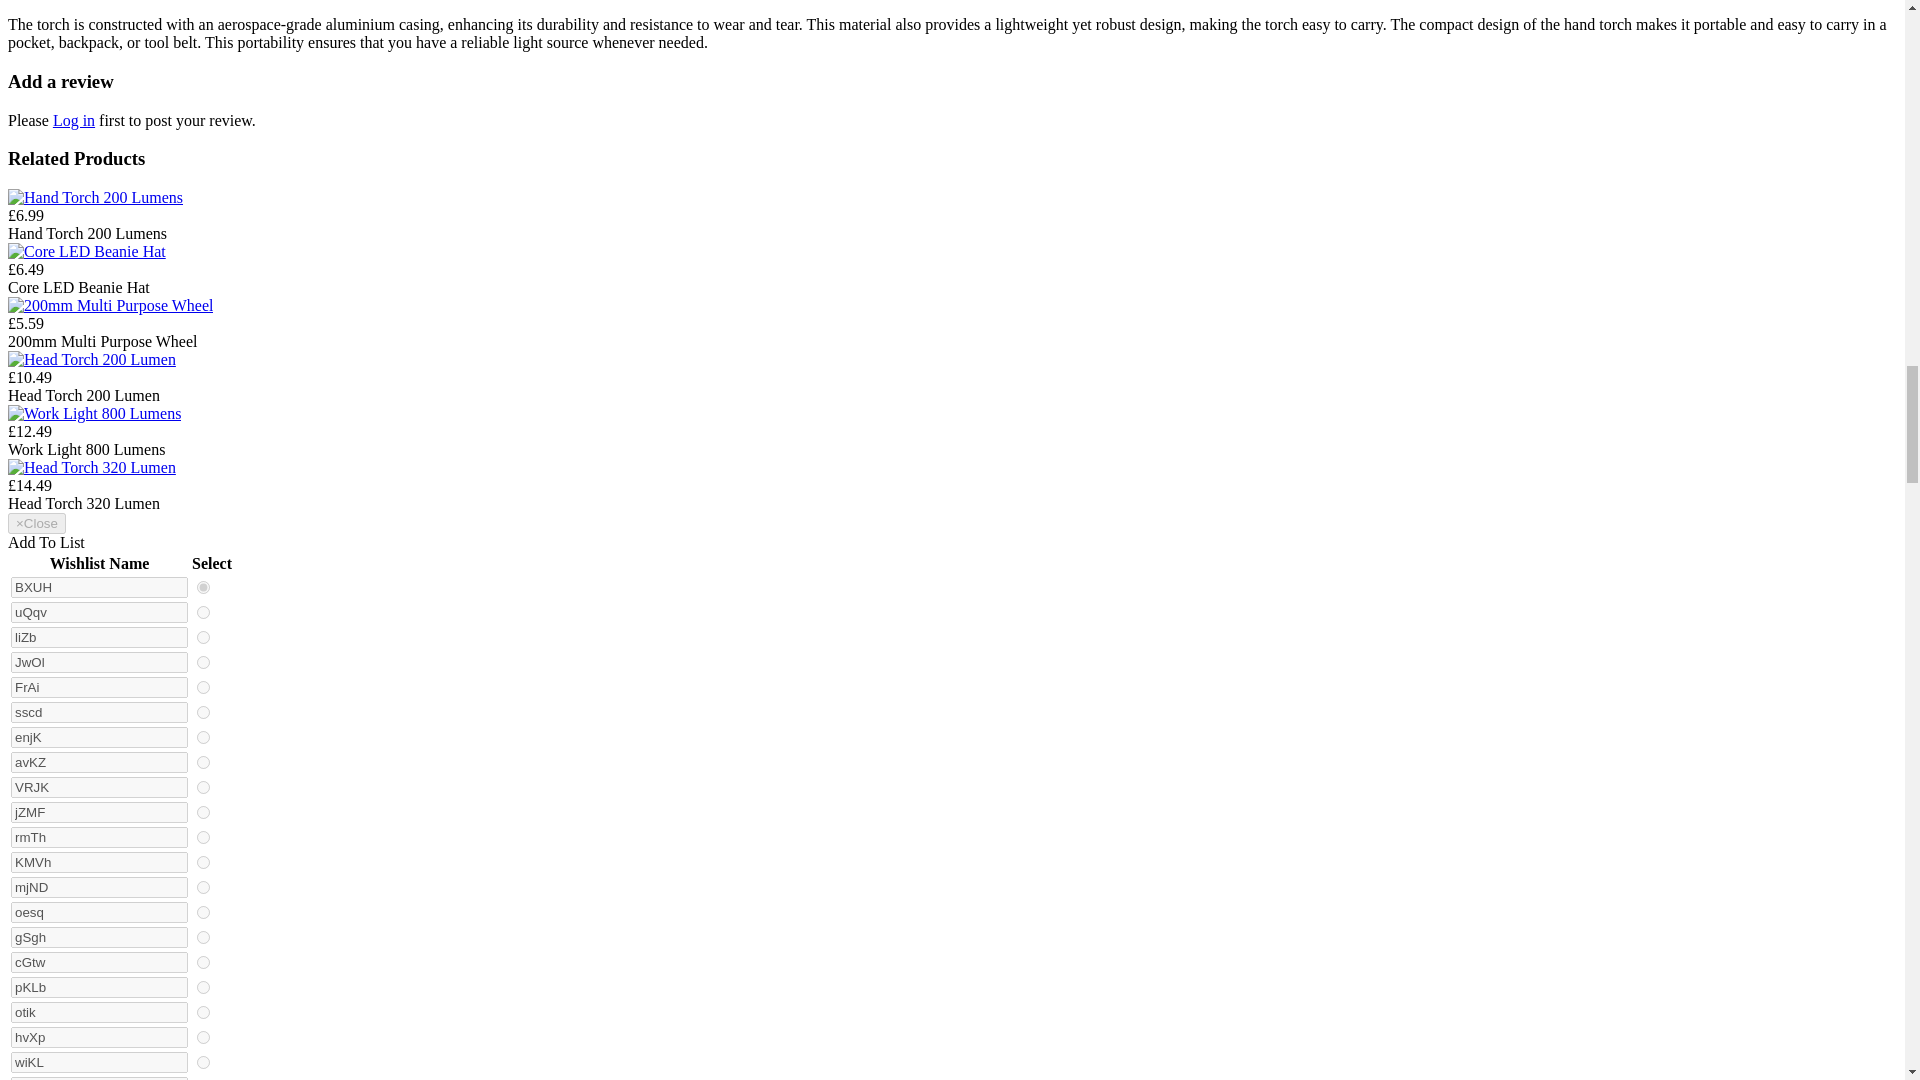 The width and height of the screenshot is (1920, 1080). What do you see at coordinates (203, 612) in the screenshot?
I see `31229683` at bounding box center [203, 612].